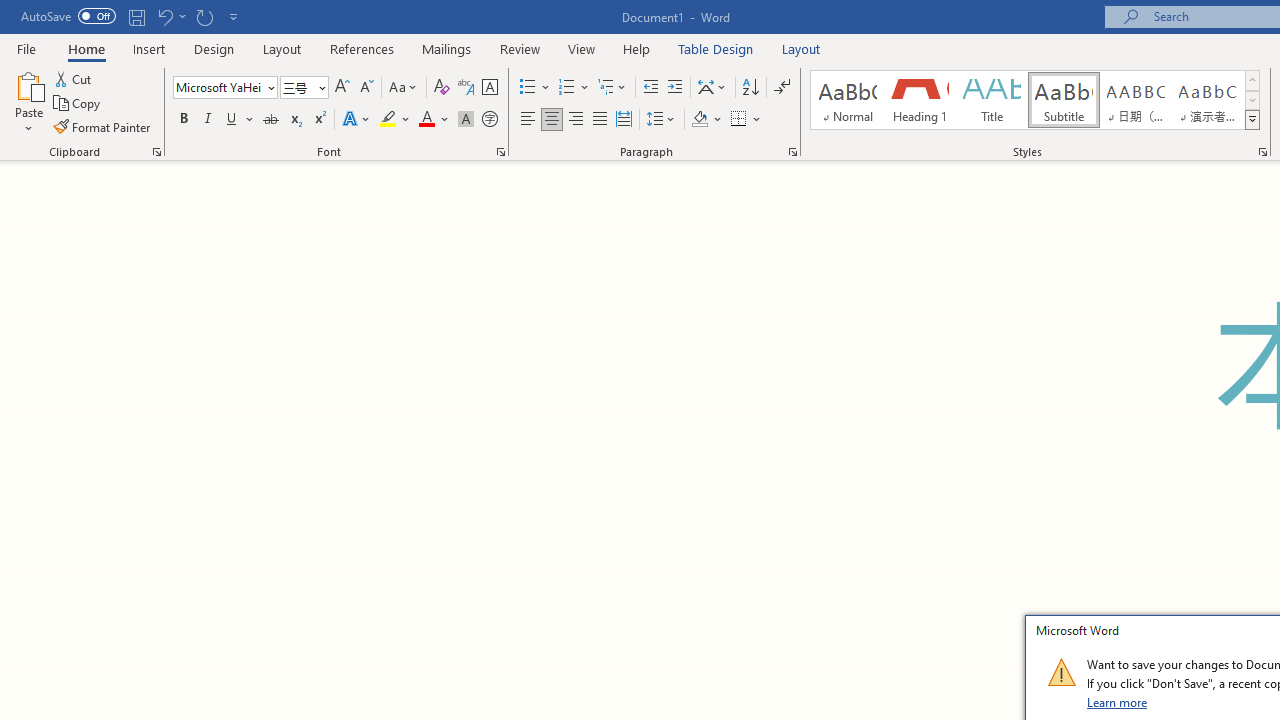  What do you see at coordinates (466, 120) in the screenshot?
I see `Character Shading` at bounding box center [466, 120].